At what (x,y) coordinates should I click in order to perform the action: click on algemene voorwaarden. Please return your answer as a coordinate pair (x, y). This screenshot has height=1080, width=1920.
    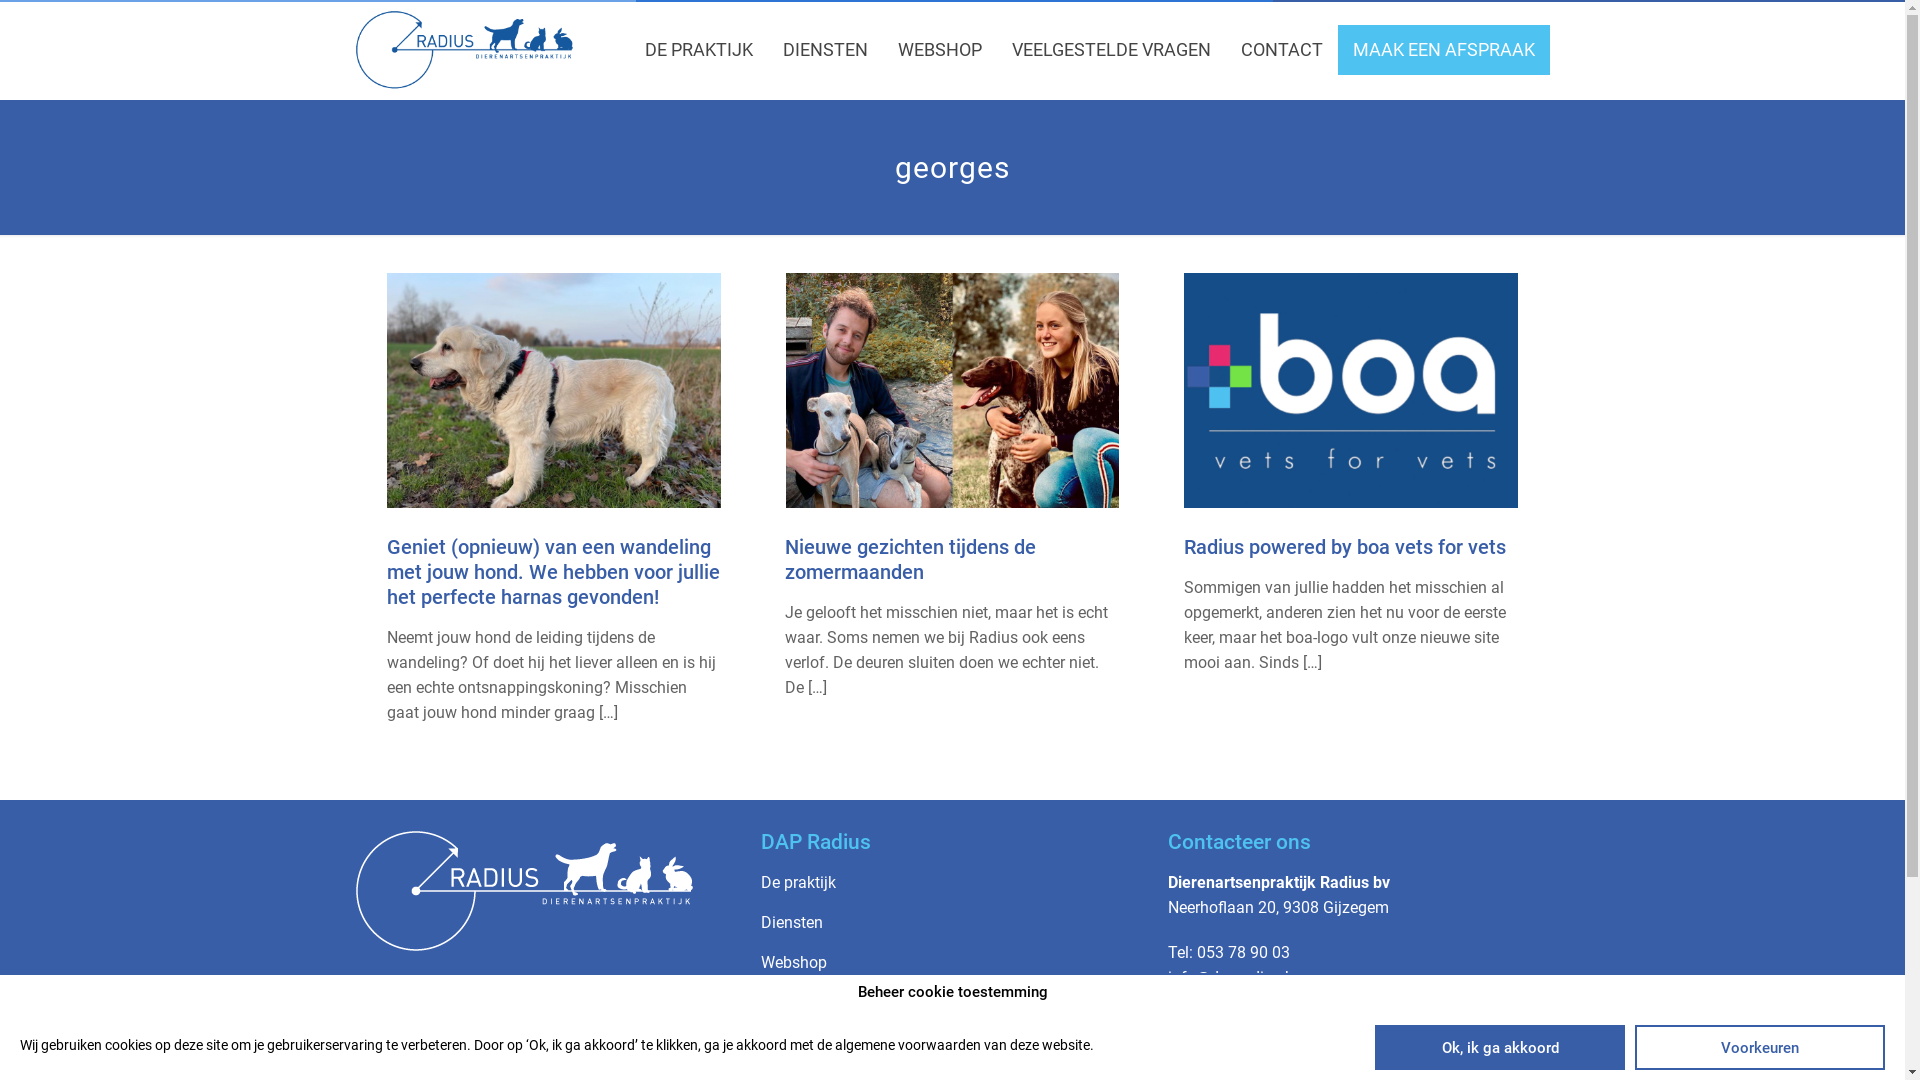
    Looking at the image, I should click on (908, 1045).